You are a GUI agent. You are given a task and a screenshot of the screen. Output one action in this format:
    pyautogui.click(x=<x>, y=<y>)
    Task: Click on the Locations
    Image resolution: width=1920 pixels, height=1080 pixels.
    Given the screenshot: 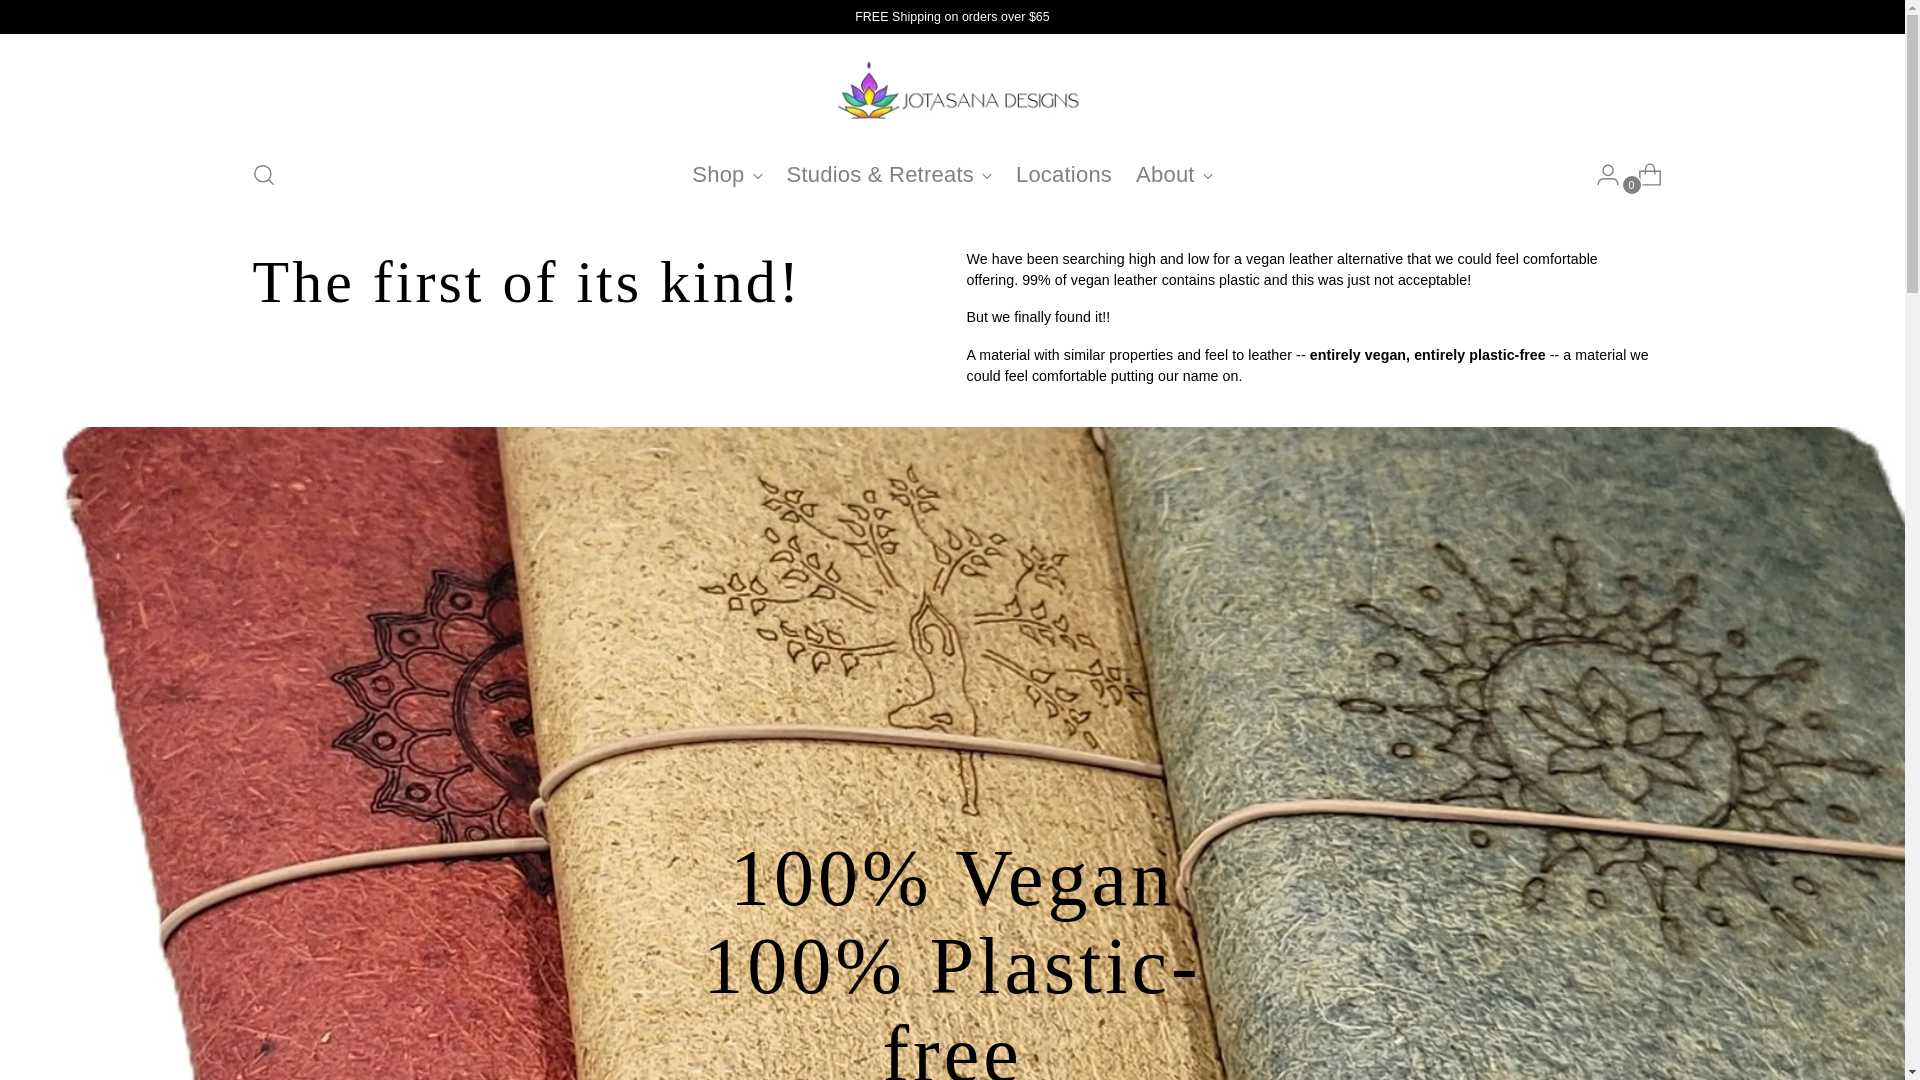 What is the action you would take?
    pyautogui.click(x=1063, y=174)
    